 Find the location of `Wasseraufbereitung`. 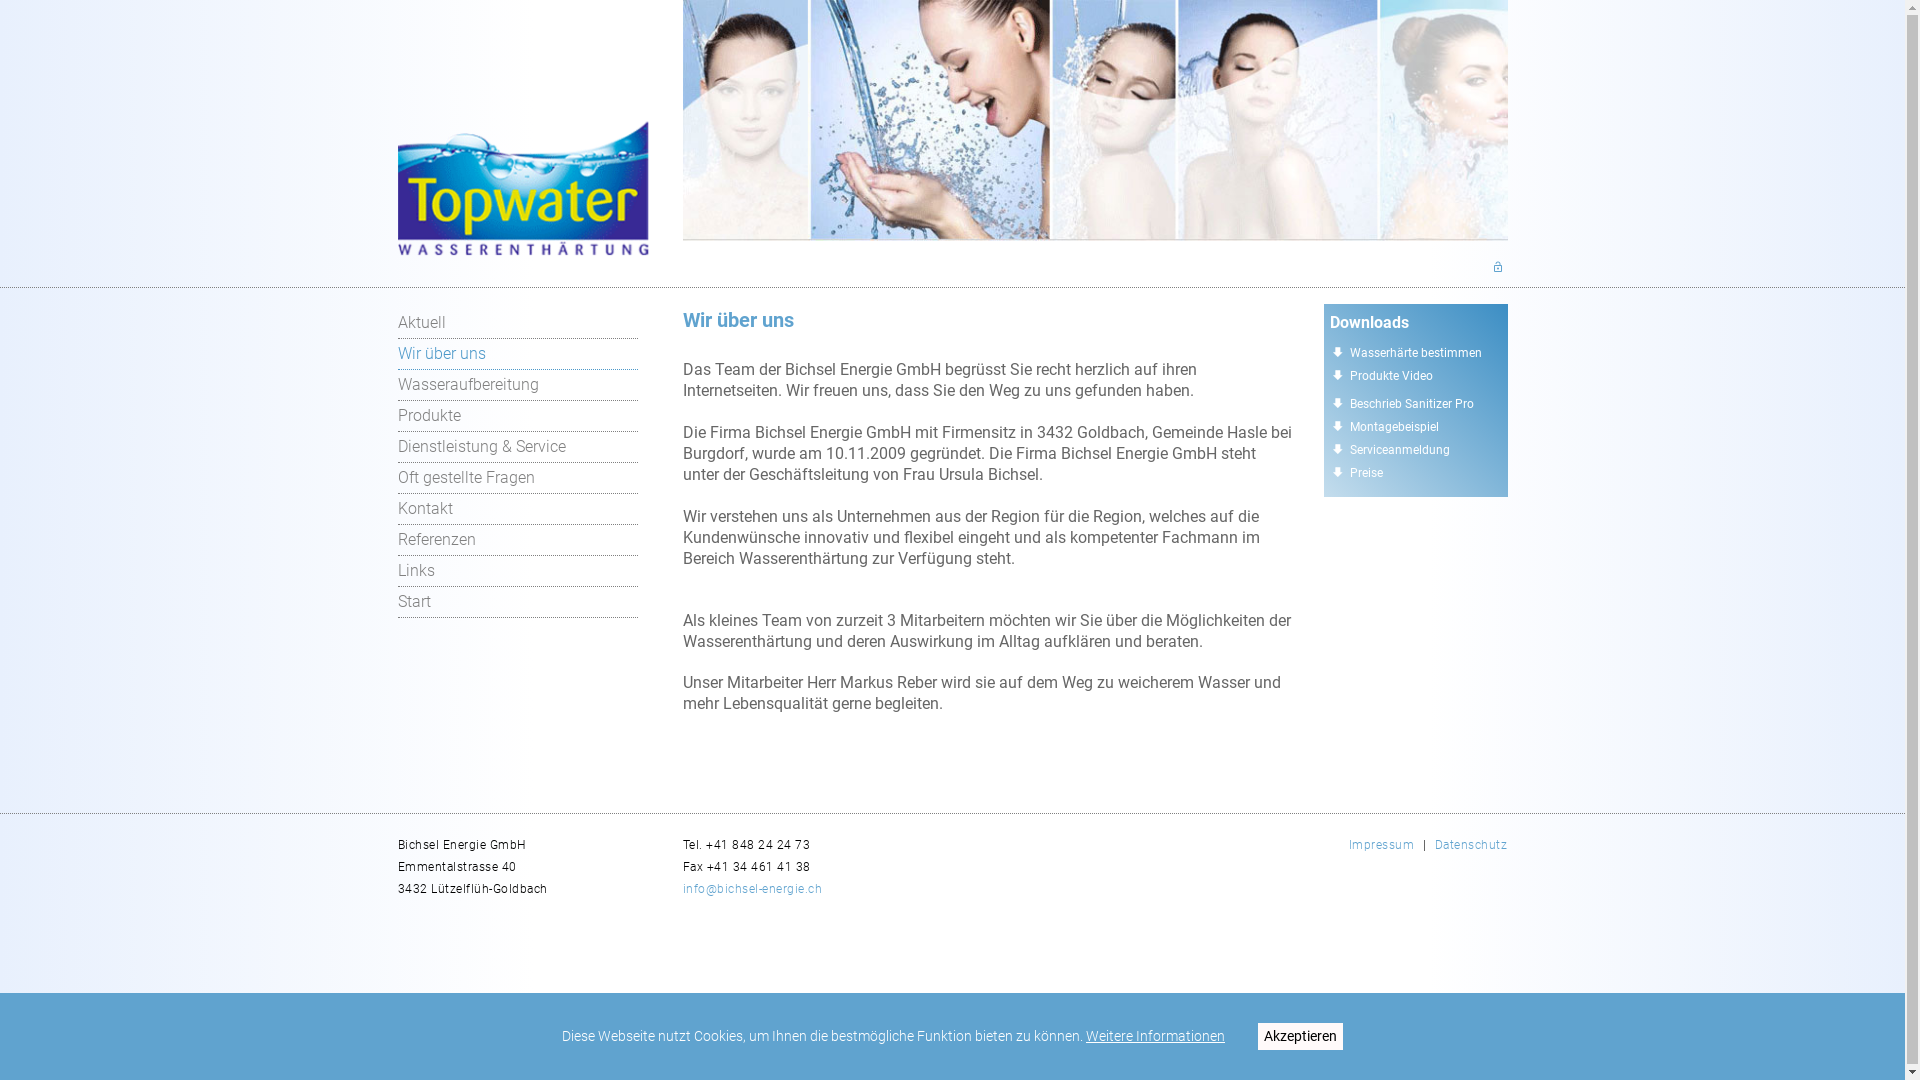

Wasseraufbereitung is located at coordinates (518, 386).